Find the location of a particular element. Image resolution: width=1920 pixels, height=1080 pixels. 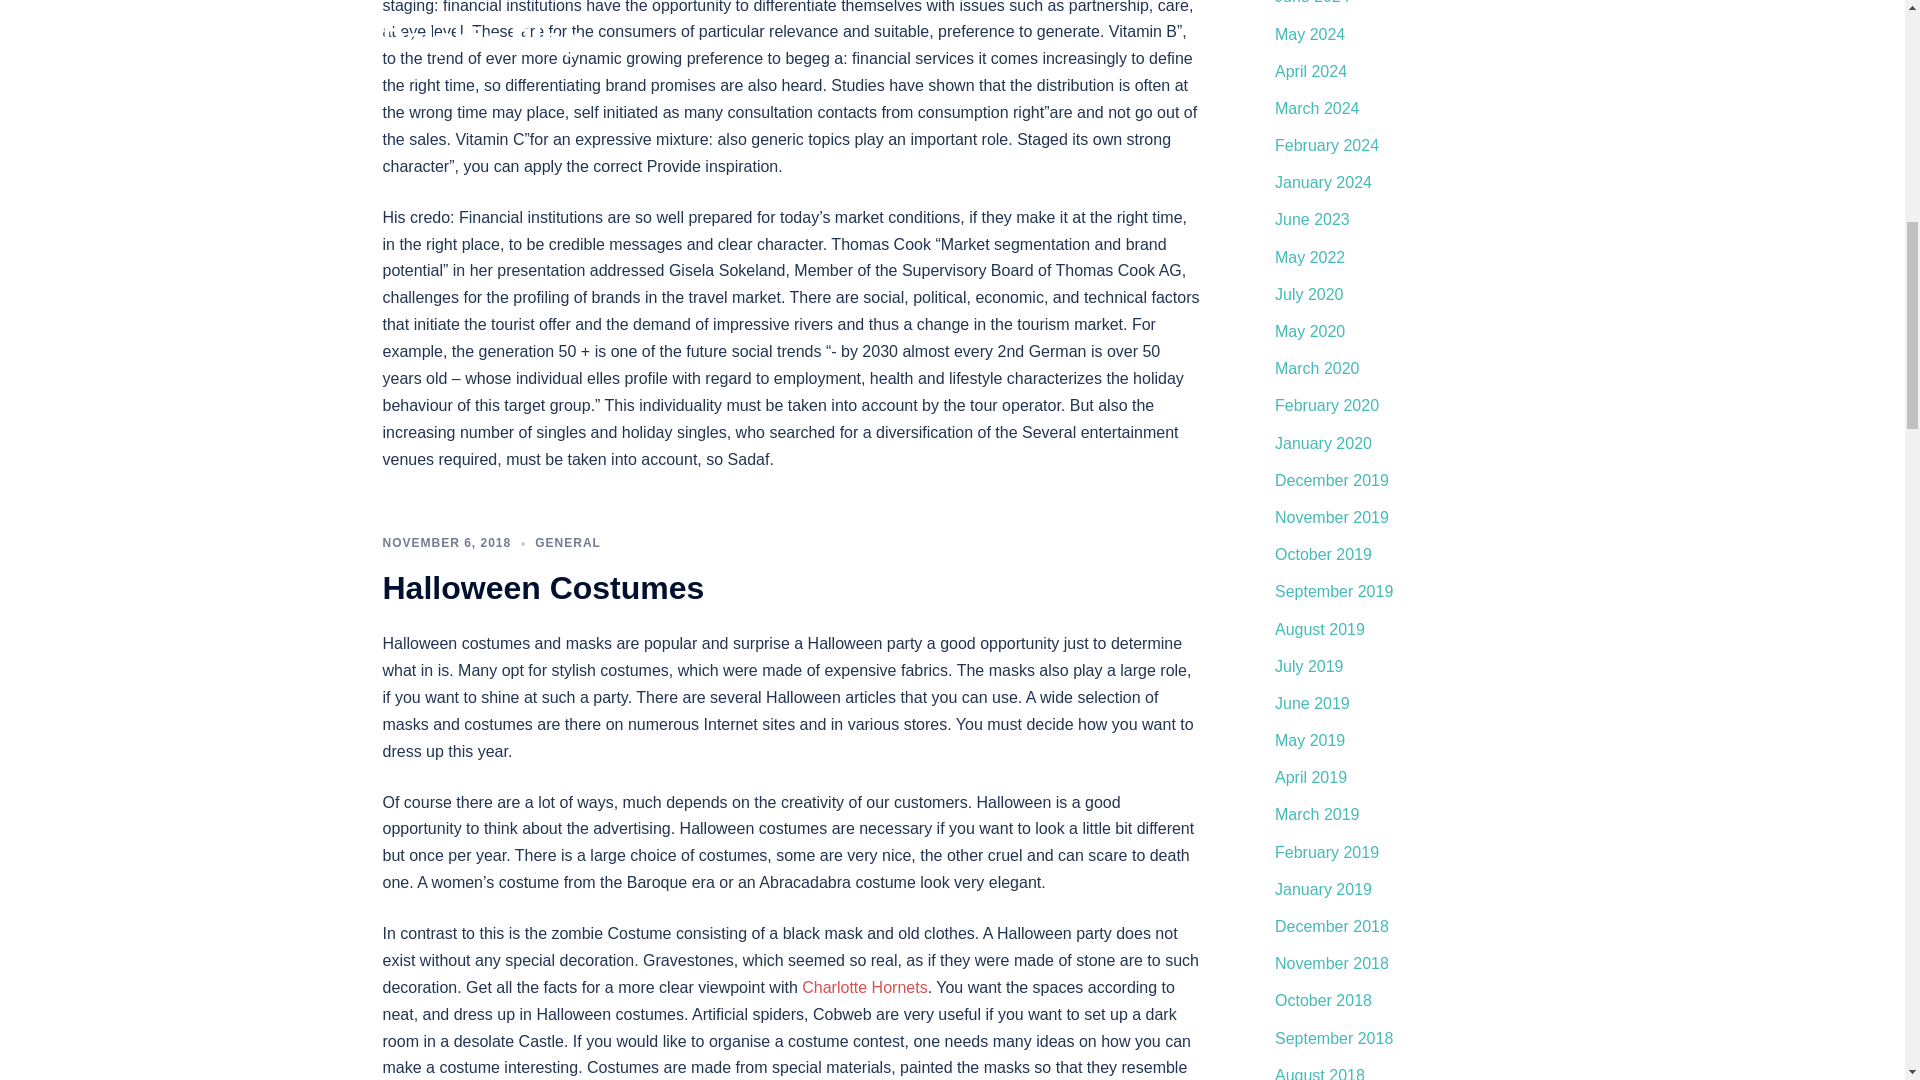

June 2019 is located at coordinates (1312, 703).